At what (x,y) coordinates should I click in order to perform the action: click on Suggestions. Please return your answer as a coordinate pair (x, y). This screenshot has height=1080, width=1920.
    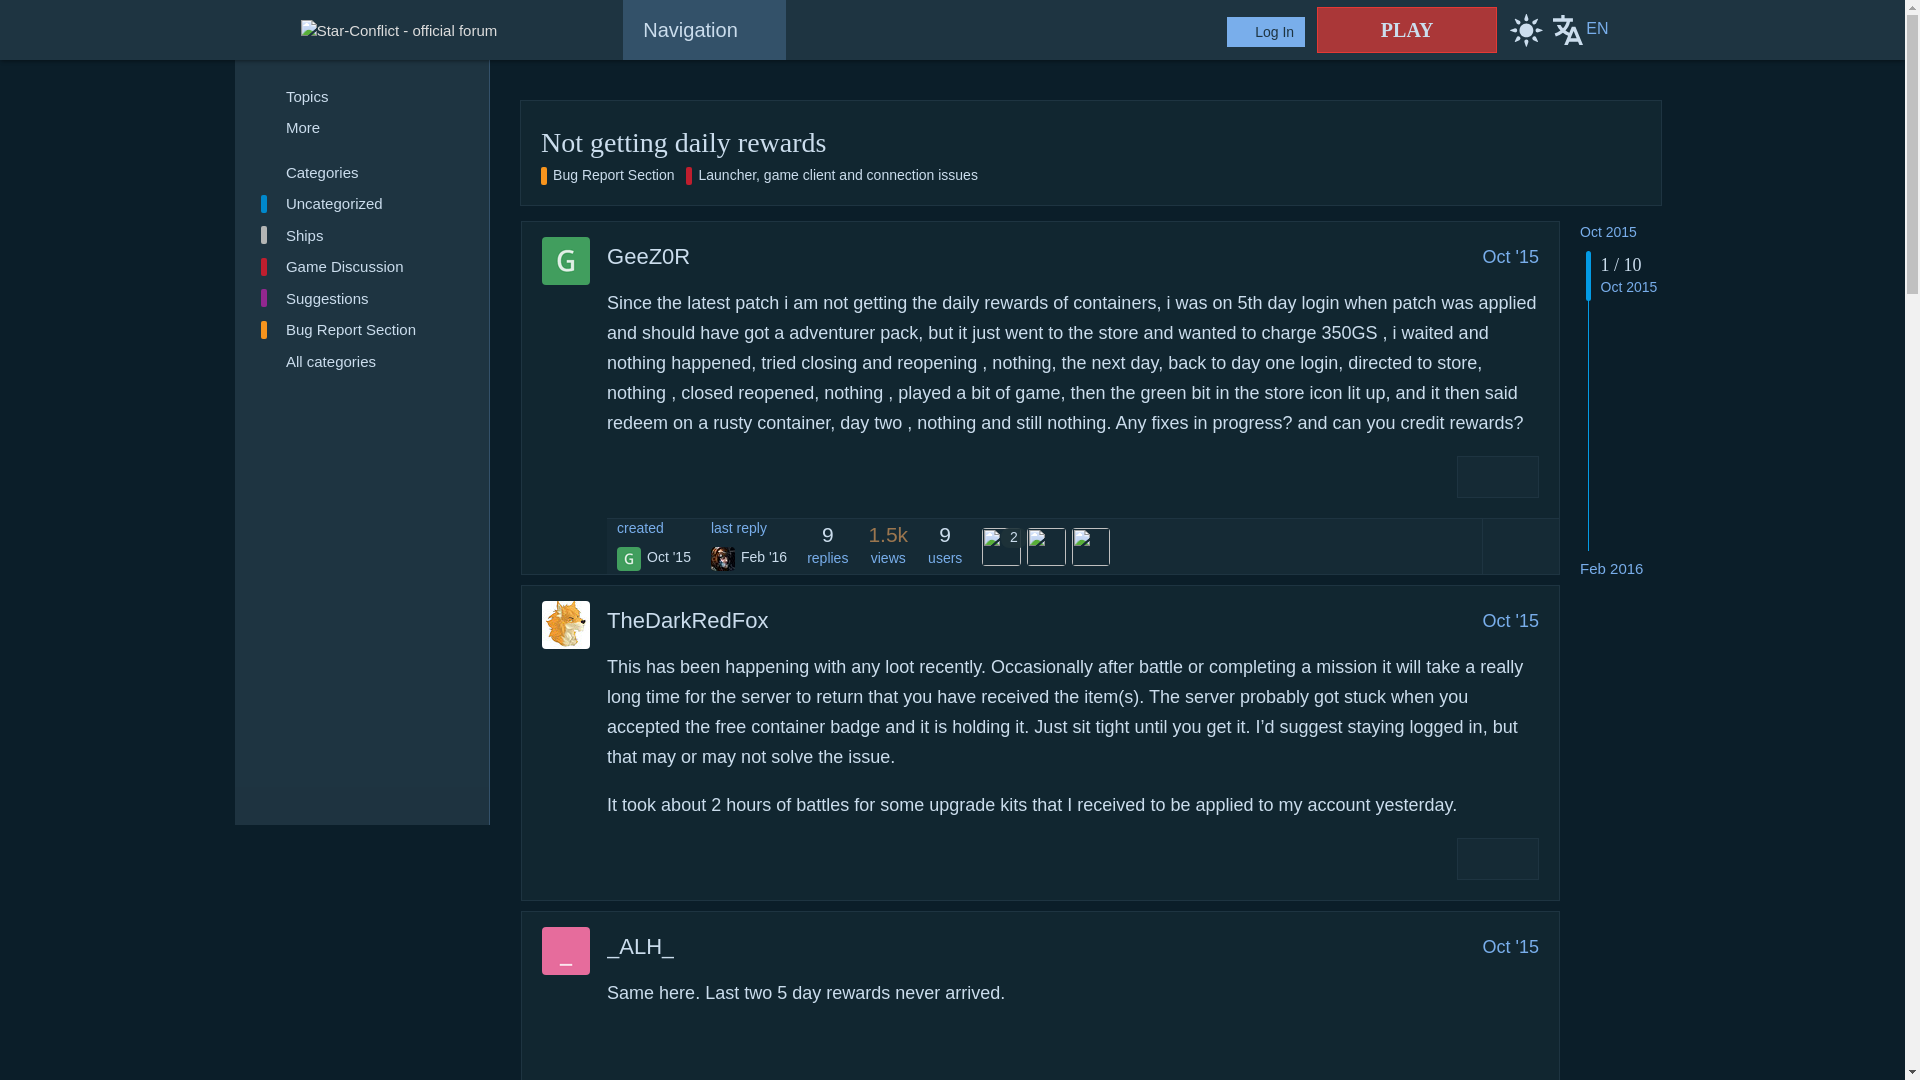
    Looking at the image, I should click on (362, 298).